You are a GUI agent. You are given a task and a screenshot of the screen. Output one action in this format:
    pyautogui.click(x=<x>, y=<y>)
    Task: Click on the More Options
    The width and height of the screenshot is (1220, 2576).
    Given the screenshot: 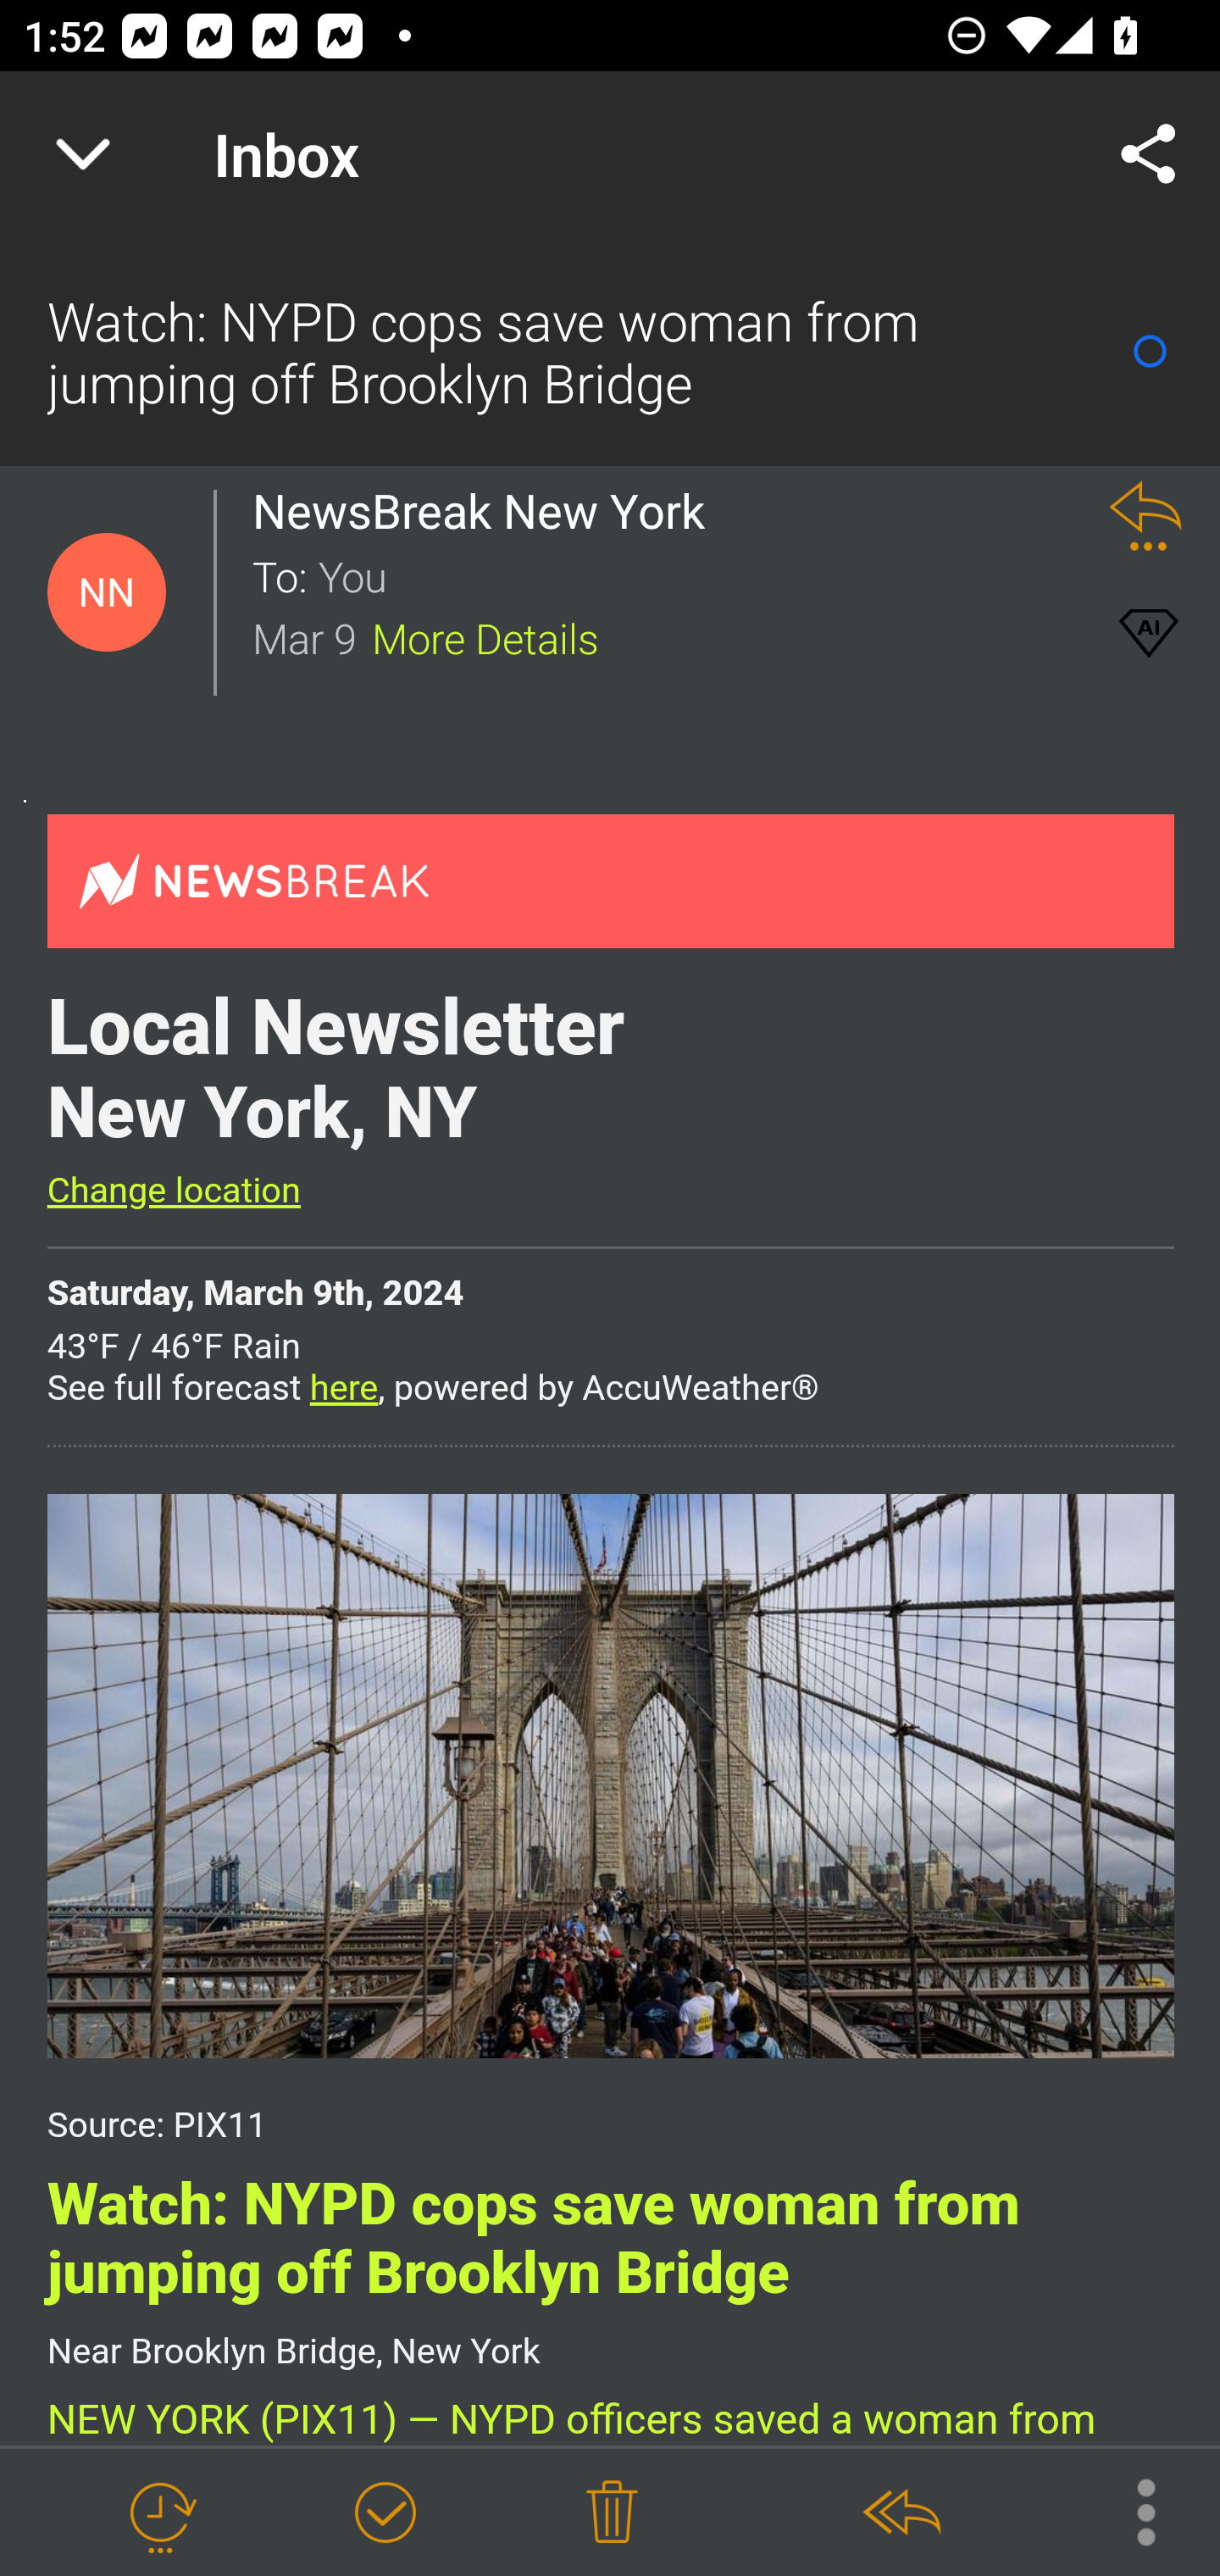 What is the action you would take?
    pyautogui.click(x=1129, y=2510)
    